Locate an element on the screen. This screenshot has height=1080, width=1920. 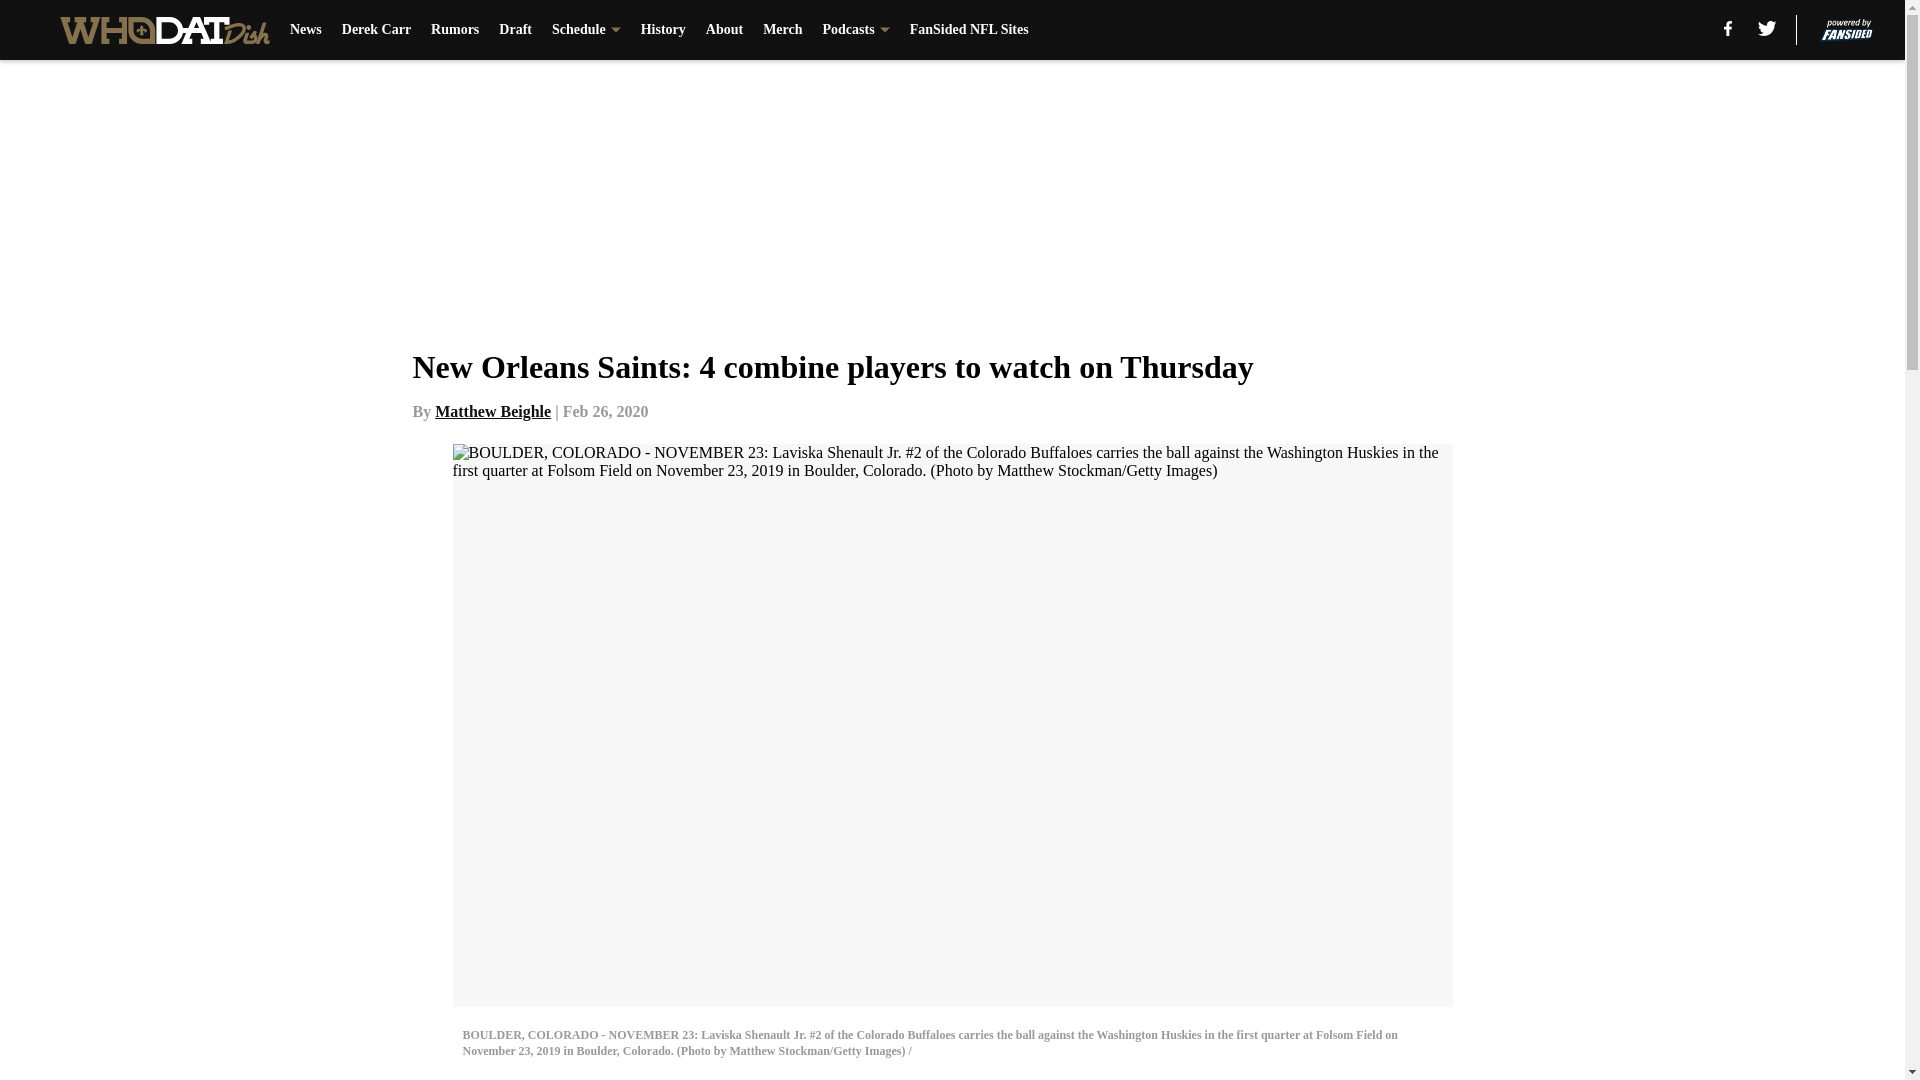
About is located at coordinates (724, 30).